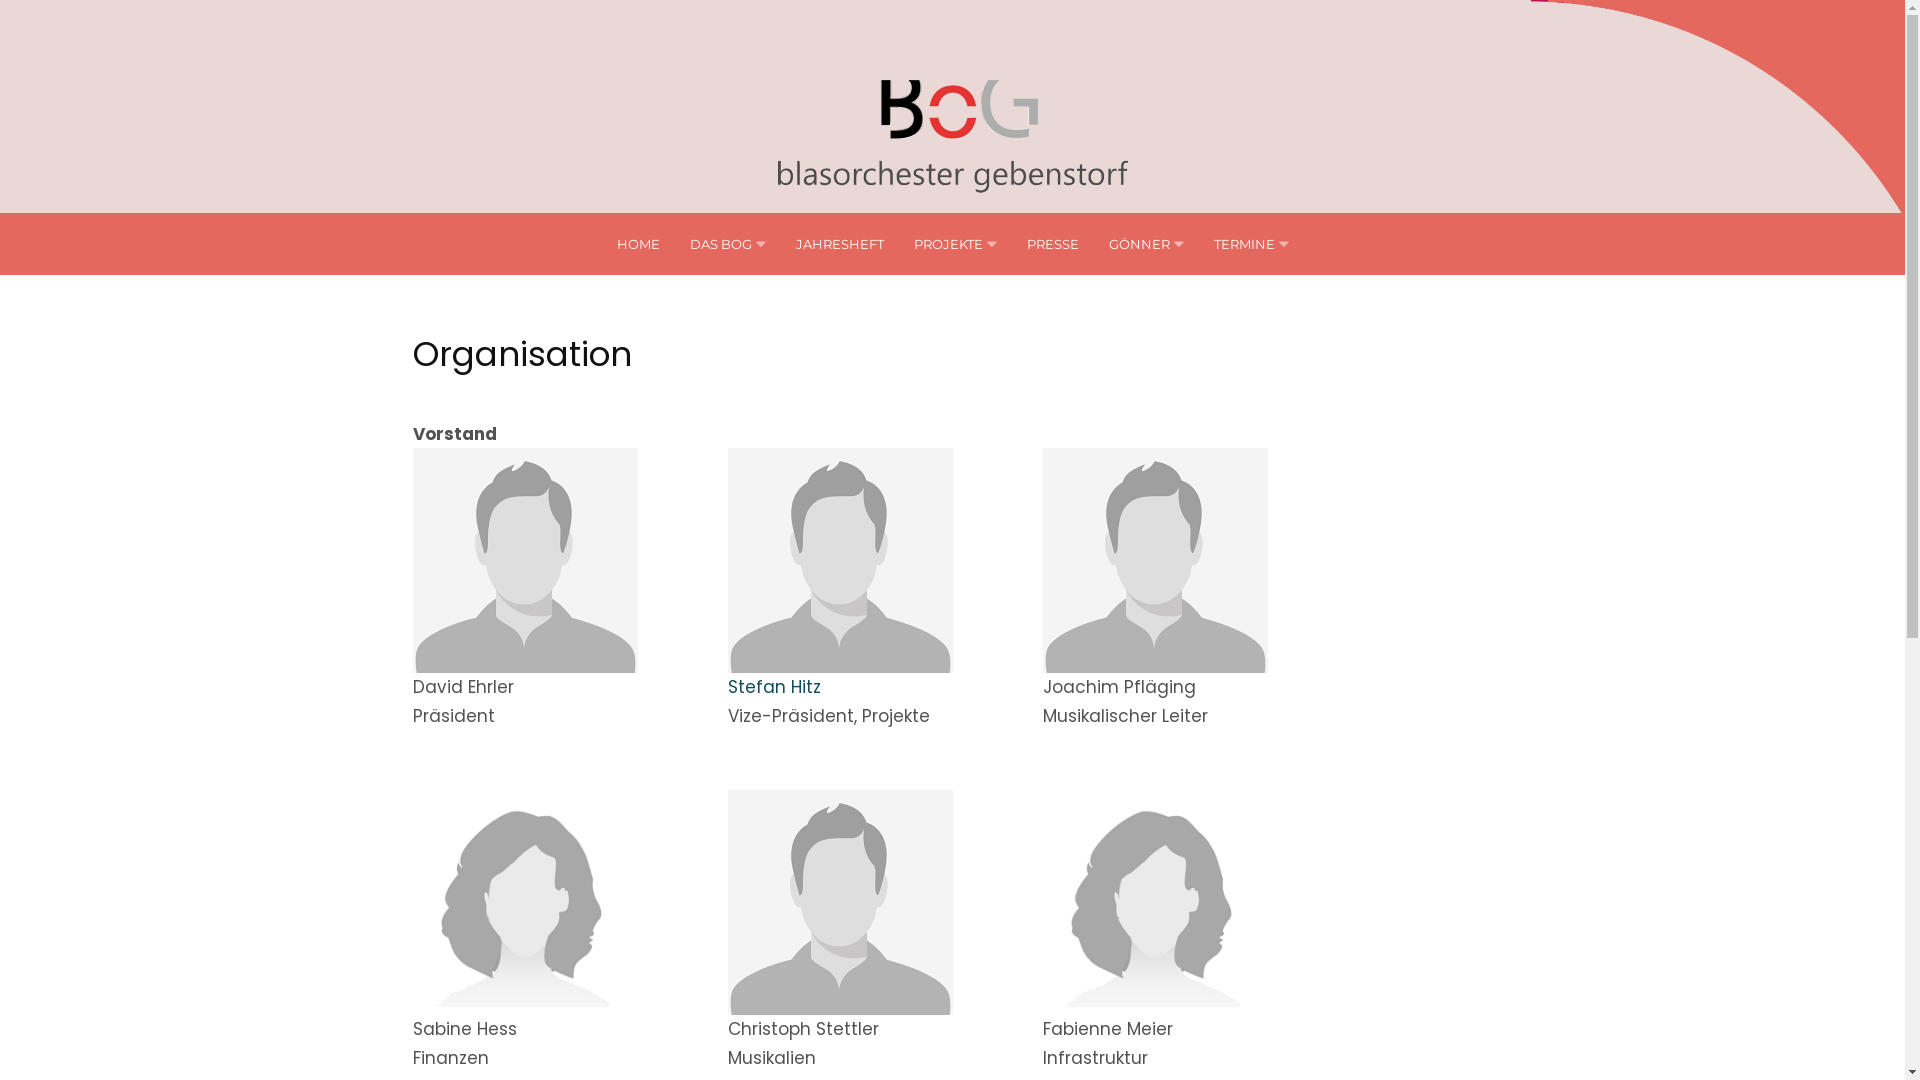  Describe the element at coordinates (638, 244) in the screenshot. I see `HOME` at that location.